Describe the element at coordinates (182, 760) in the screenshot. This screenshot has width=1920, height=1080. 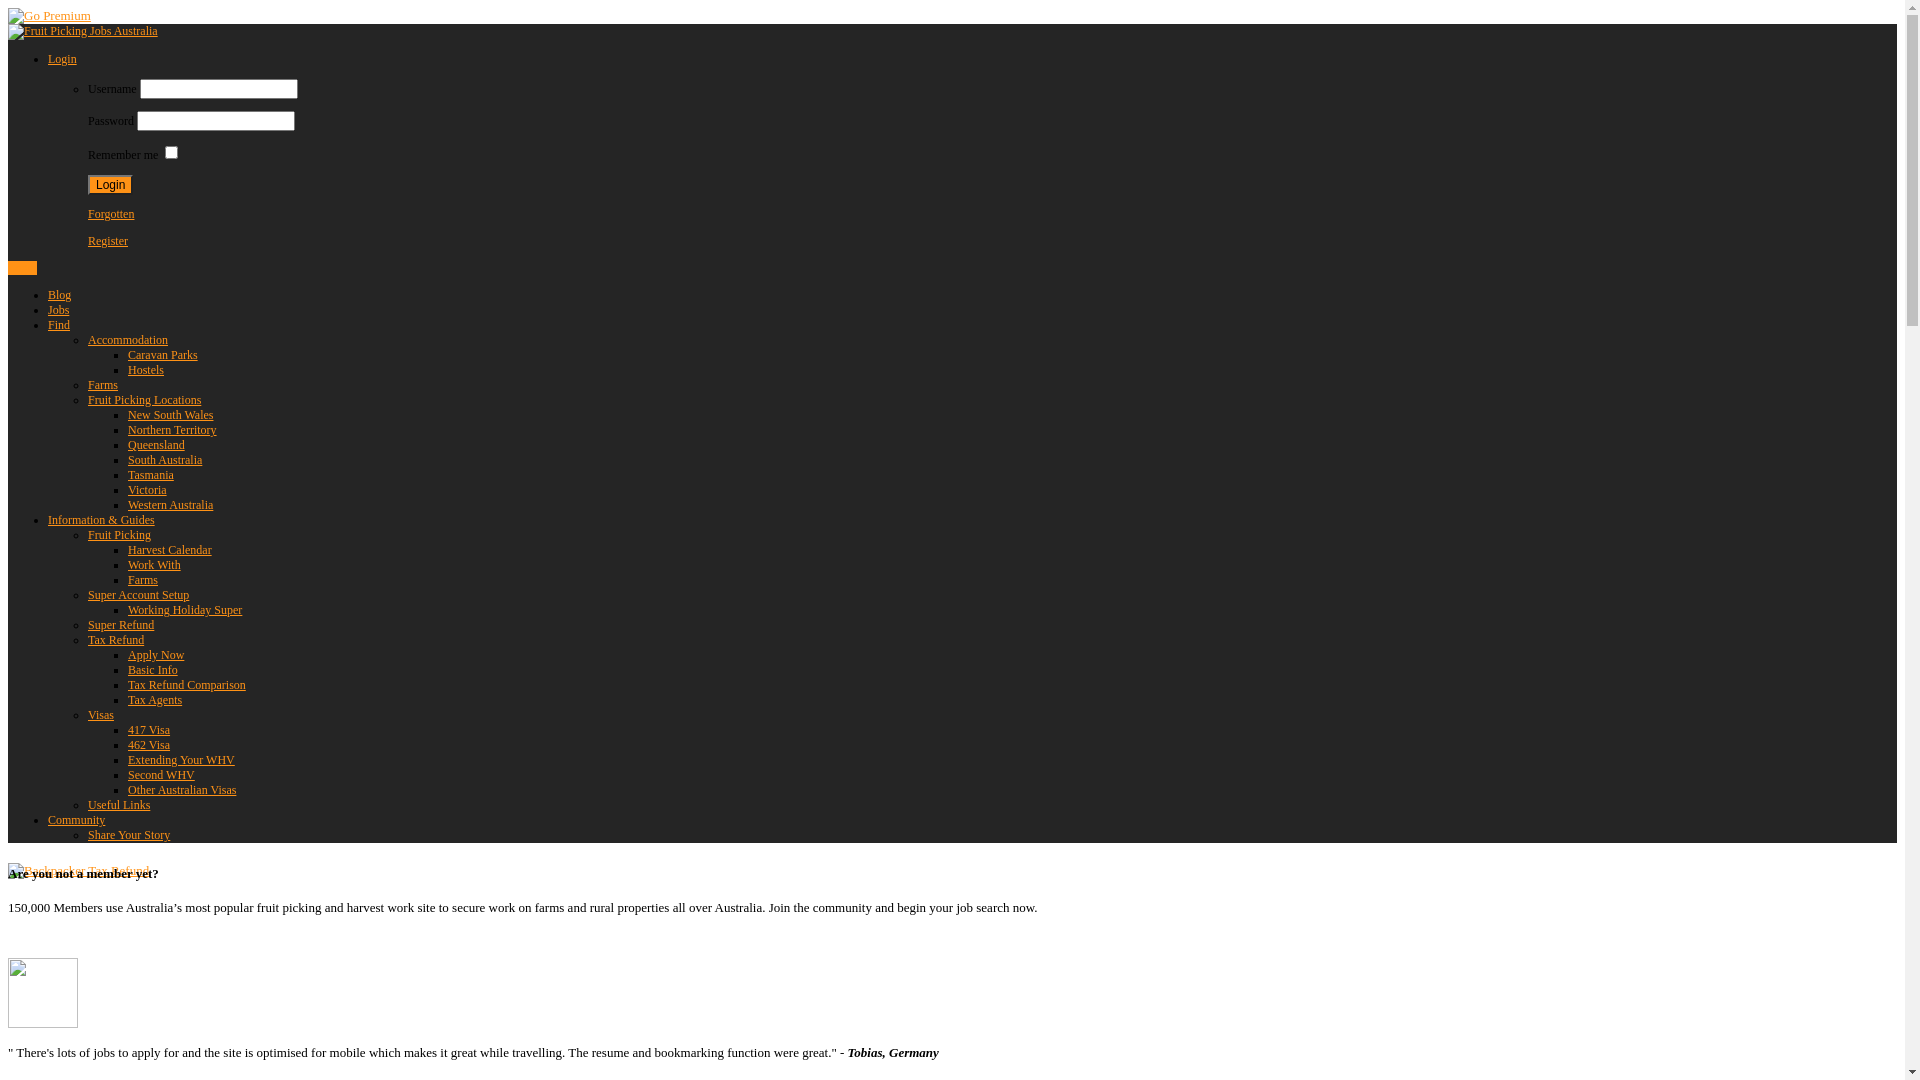
I see `Extending Your WHV` at that location.